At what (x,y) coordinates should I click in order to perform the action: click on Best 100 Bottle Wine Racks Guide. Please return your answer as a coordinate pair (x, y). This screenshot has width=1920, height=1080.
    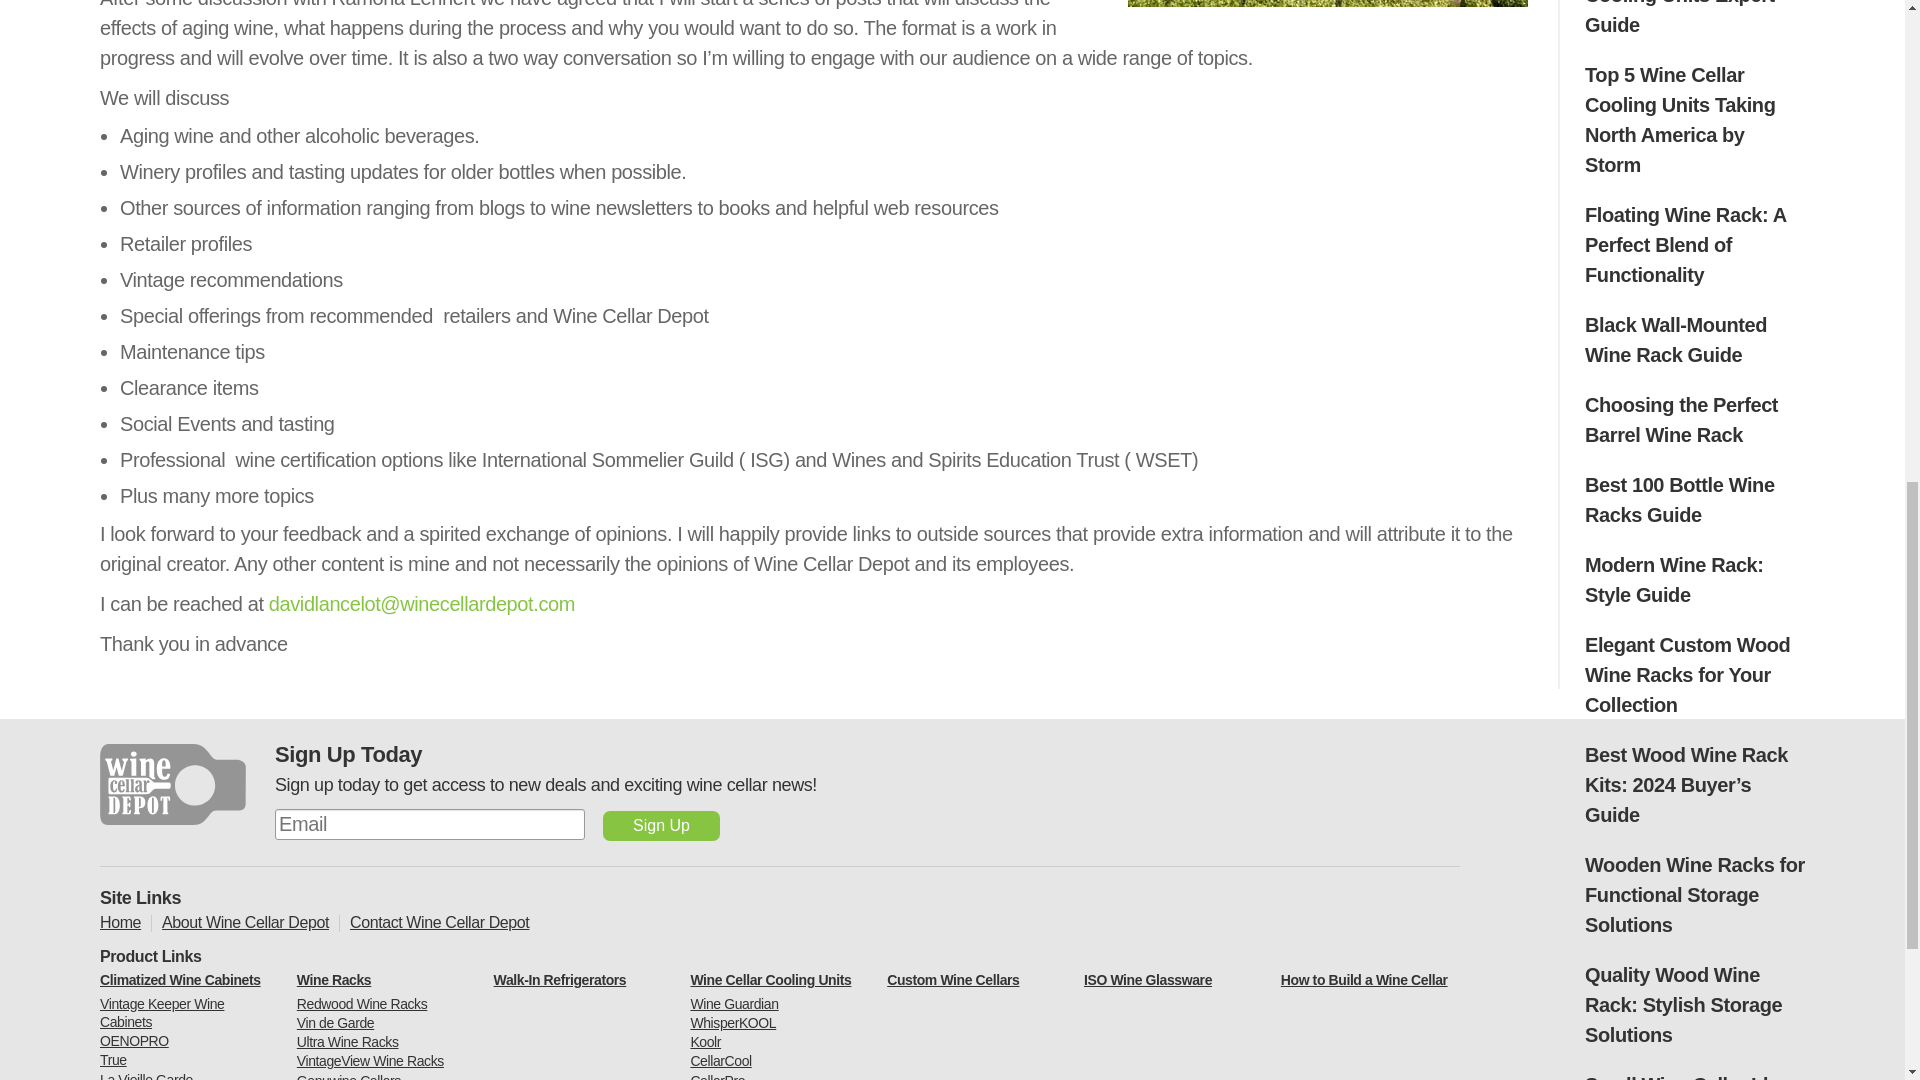
    Looking at the image, I should click on (1680, 500).